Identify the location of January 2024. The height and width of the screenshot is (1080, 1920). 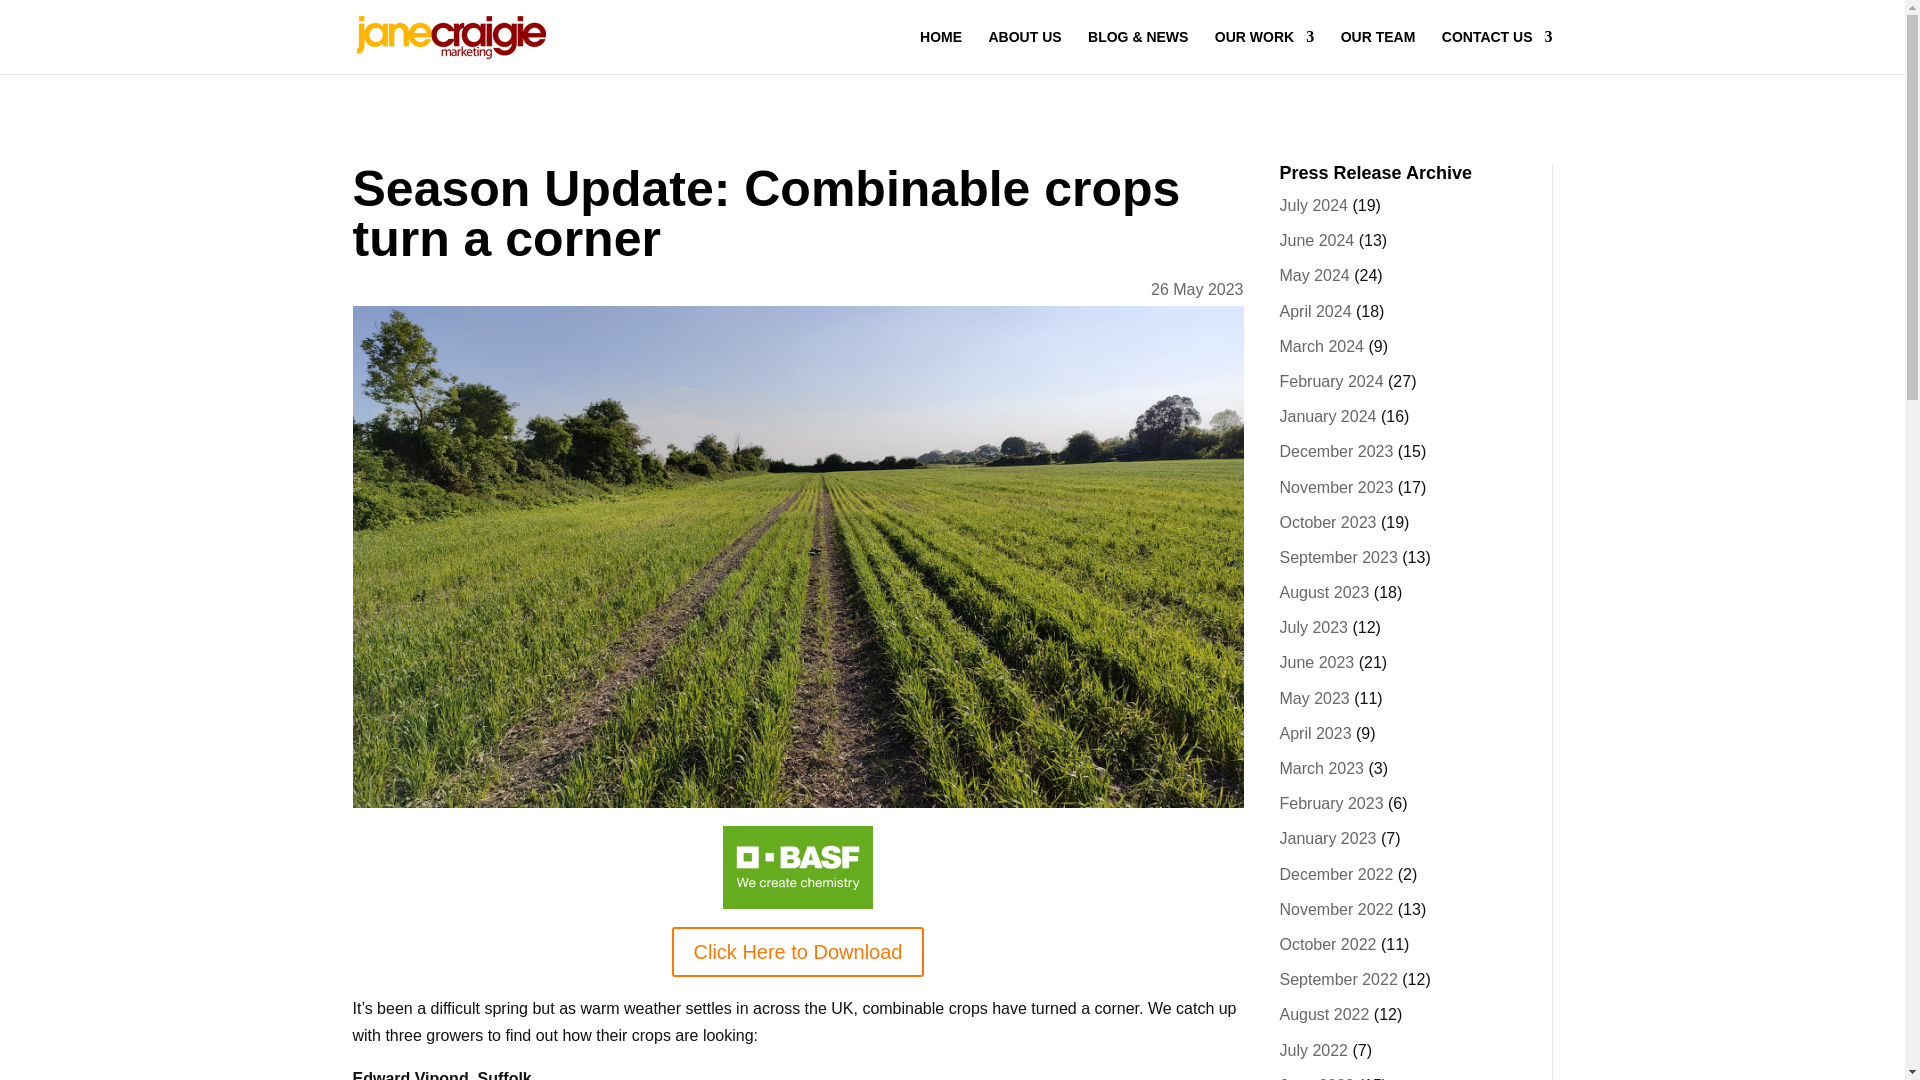
(1328, 416).